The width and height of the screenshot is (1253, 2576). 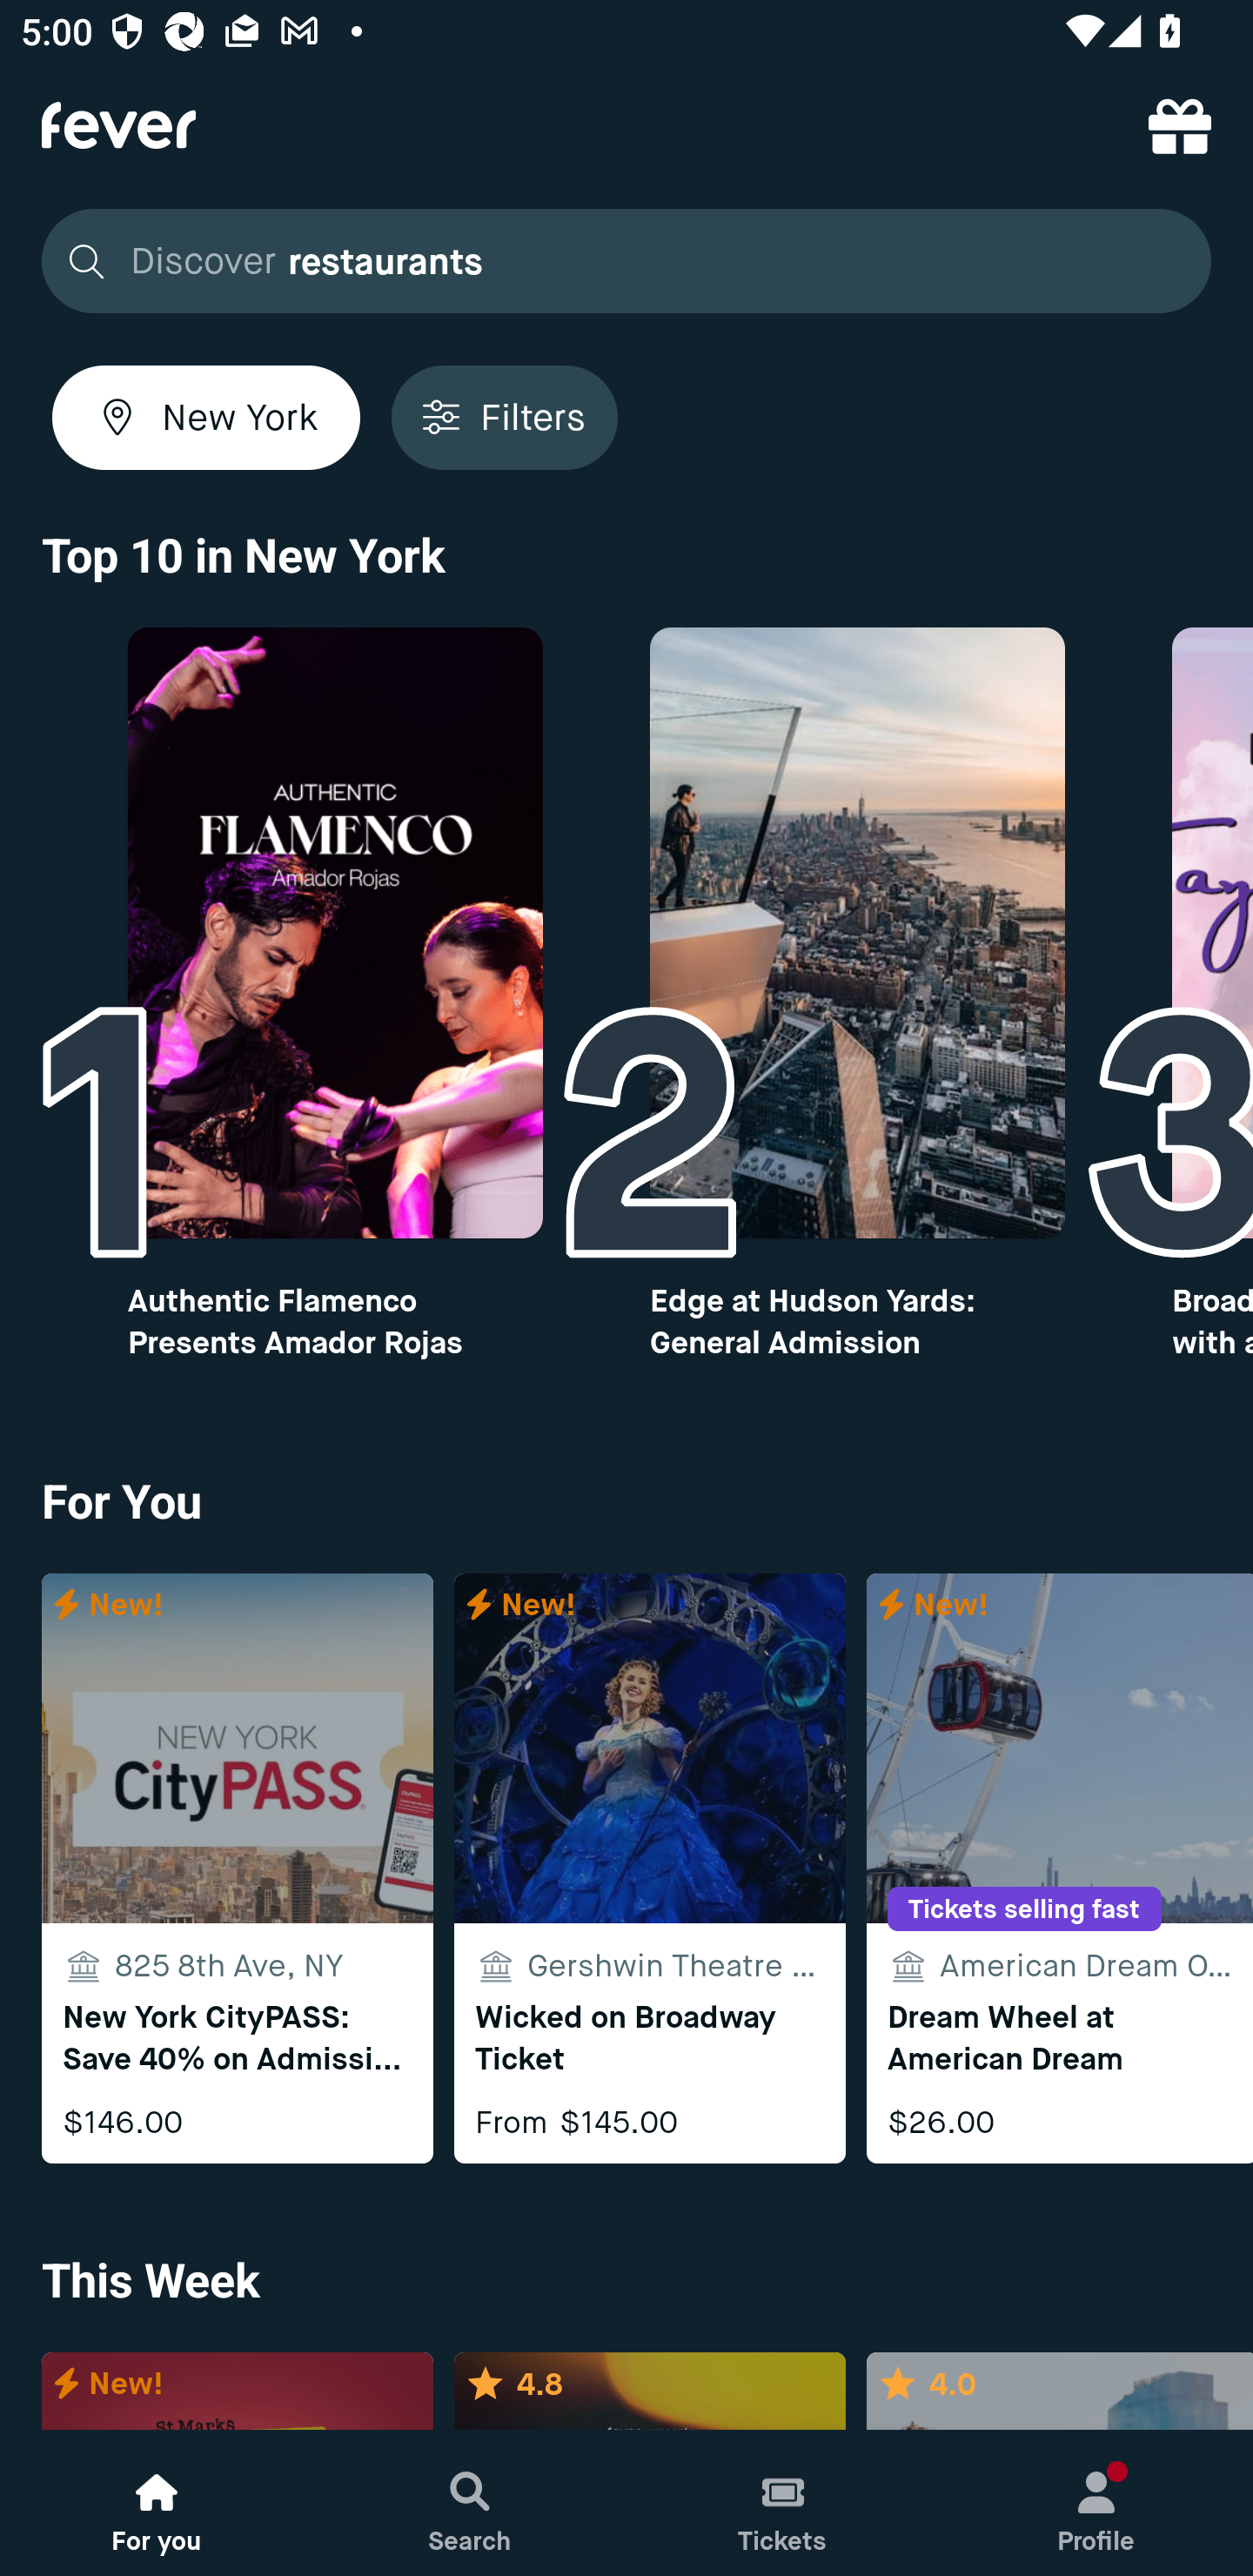 What do you see at coordinates (618, 261) in the screenshot?
I see `Discover restaurants` at bounding box center [618, 261].